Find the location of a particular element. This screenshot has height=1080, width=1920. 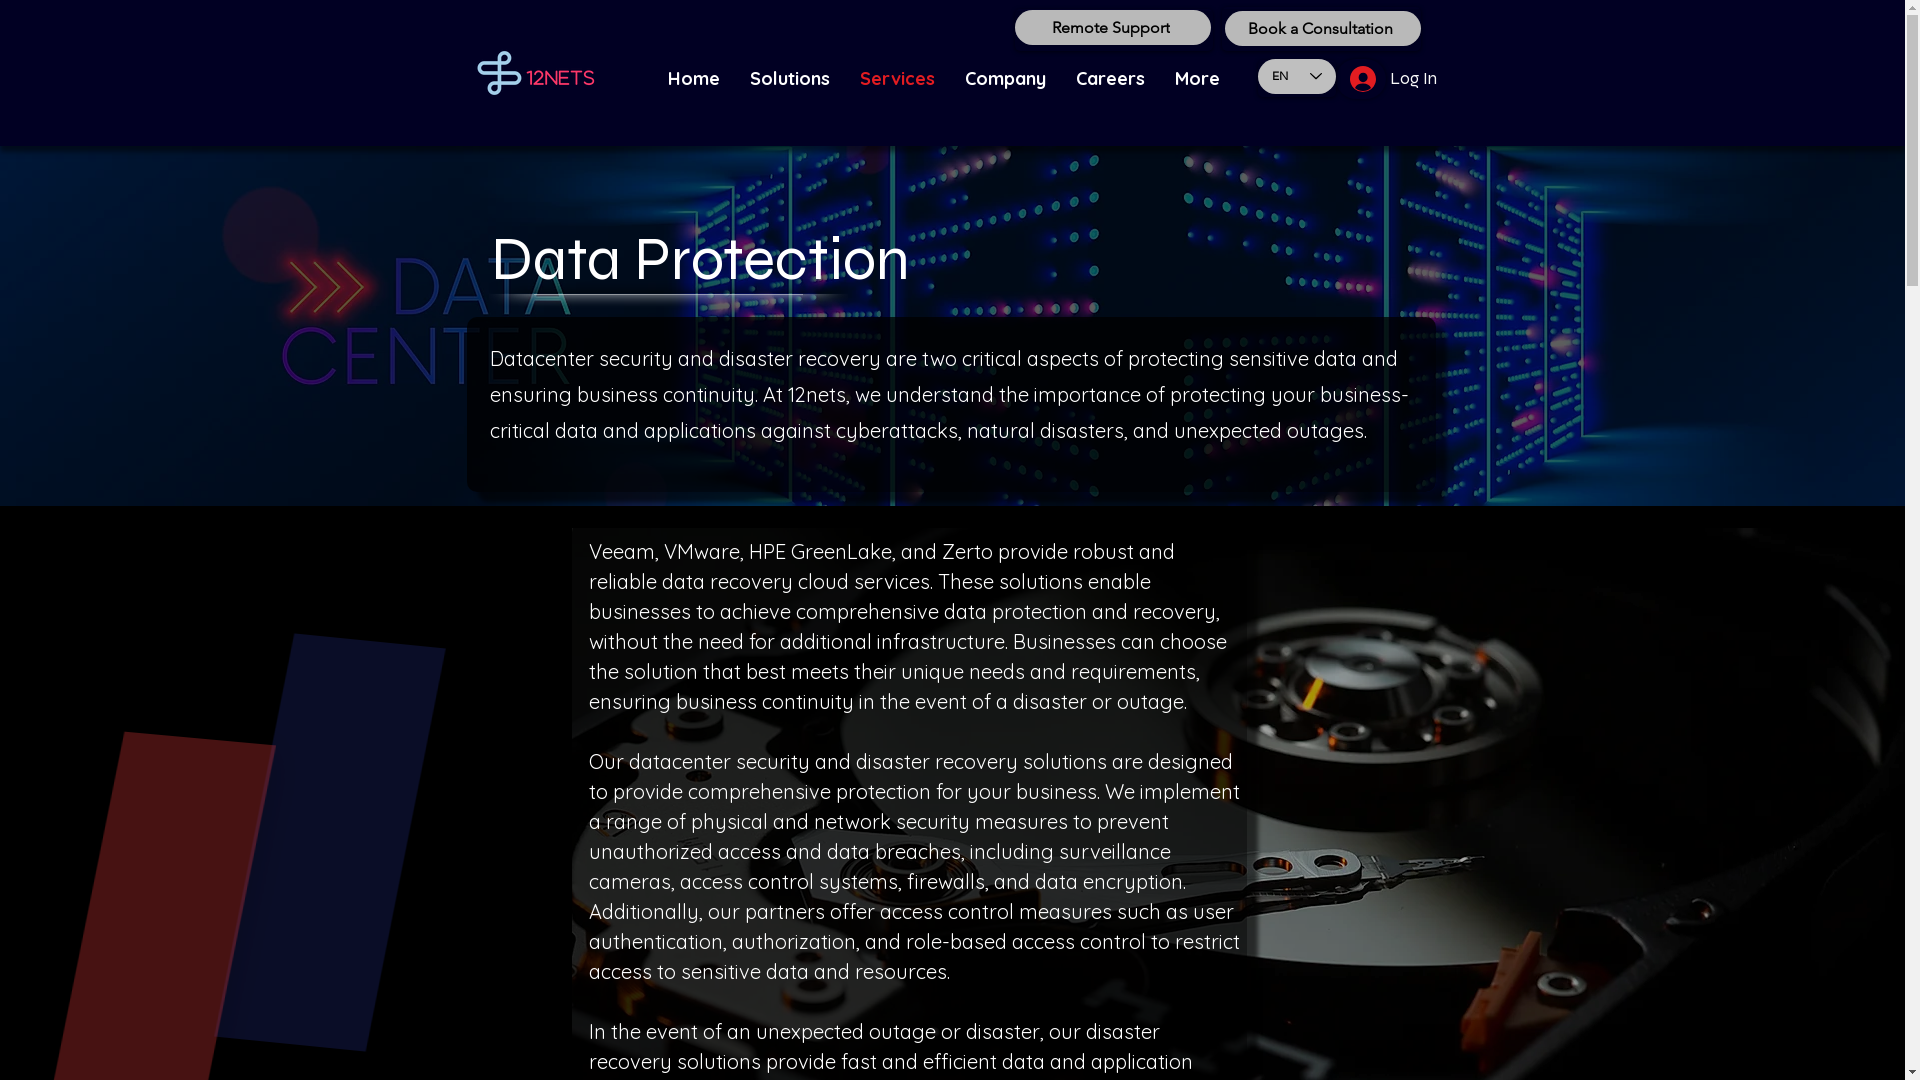

Services is located at coordinates (896, 79).